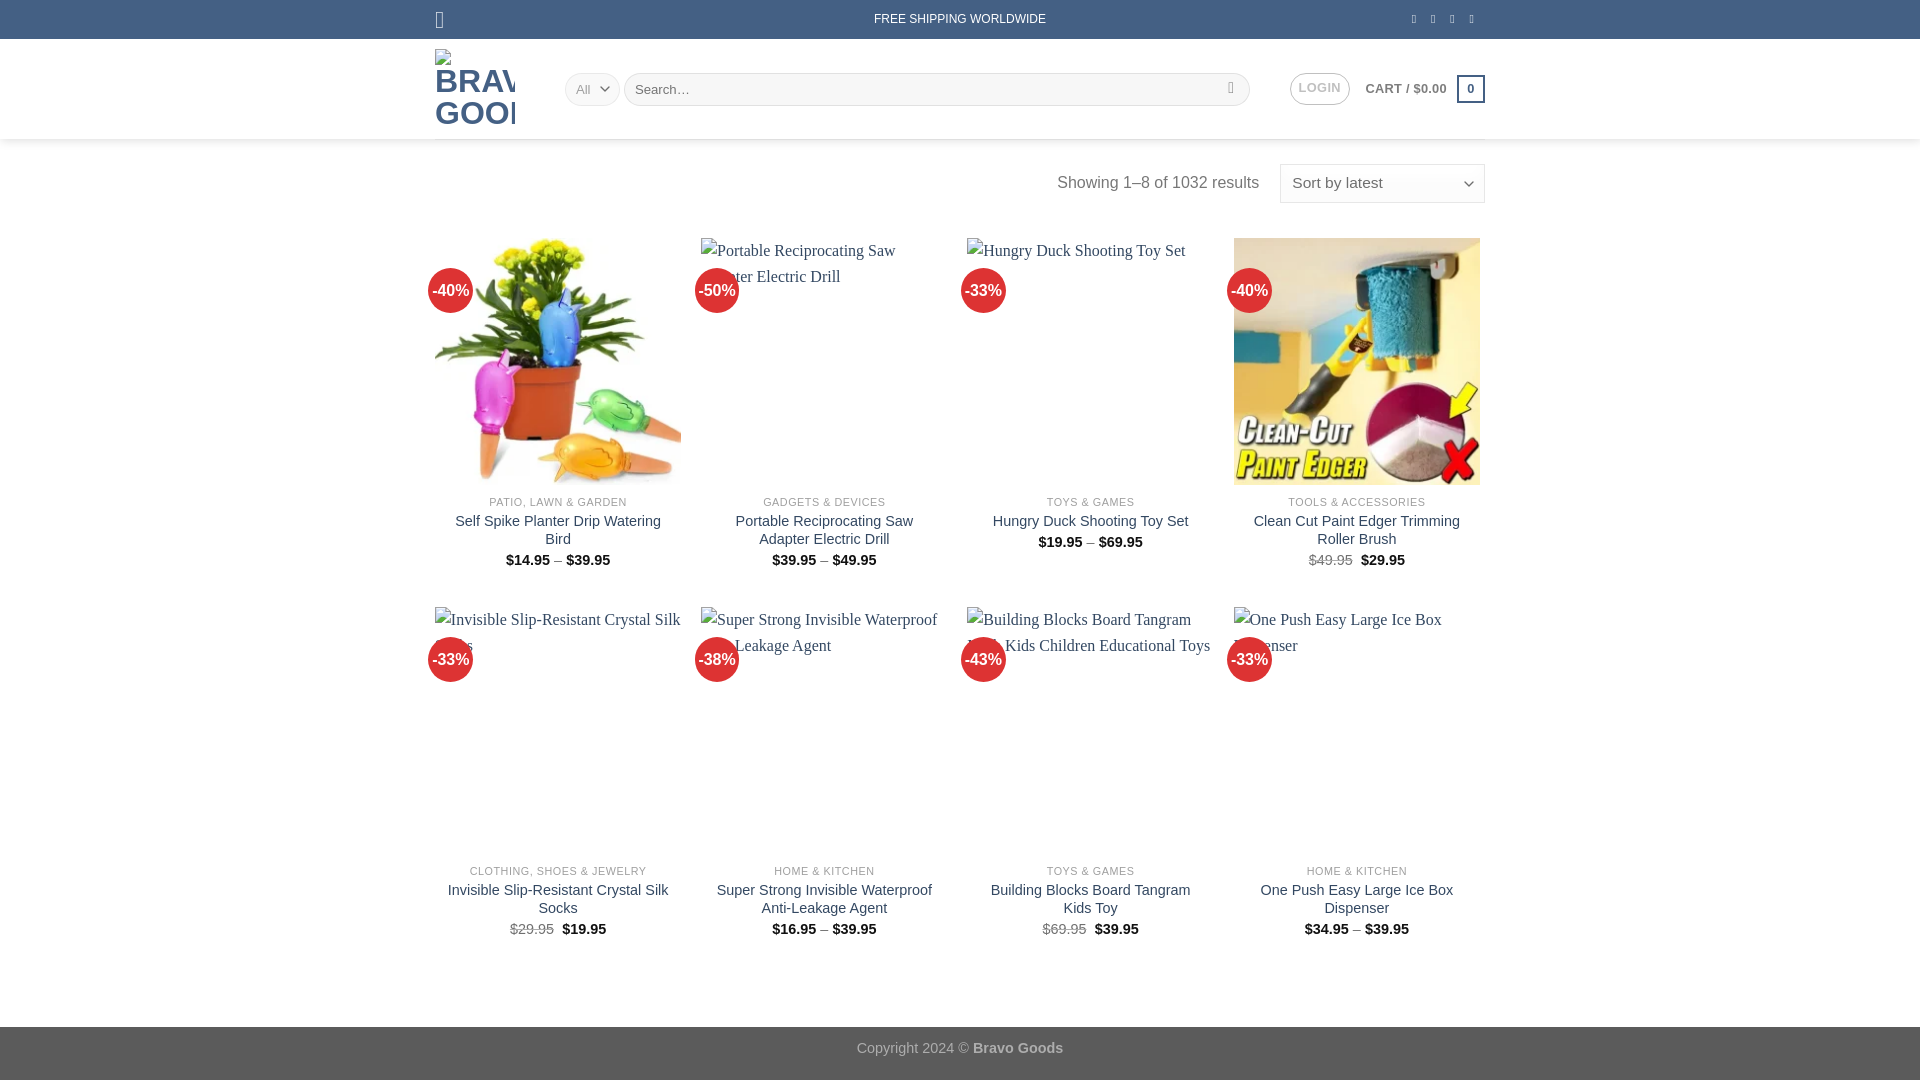  I want to click on Hungry Duck Shooting Toy Set, so click(1090, 521).